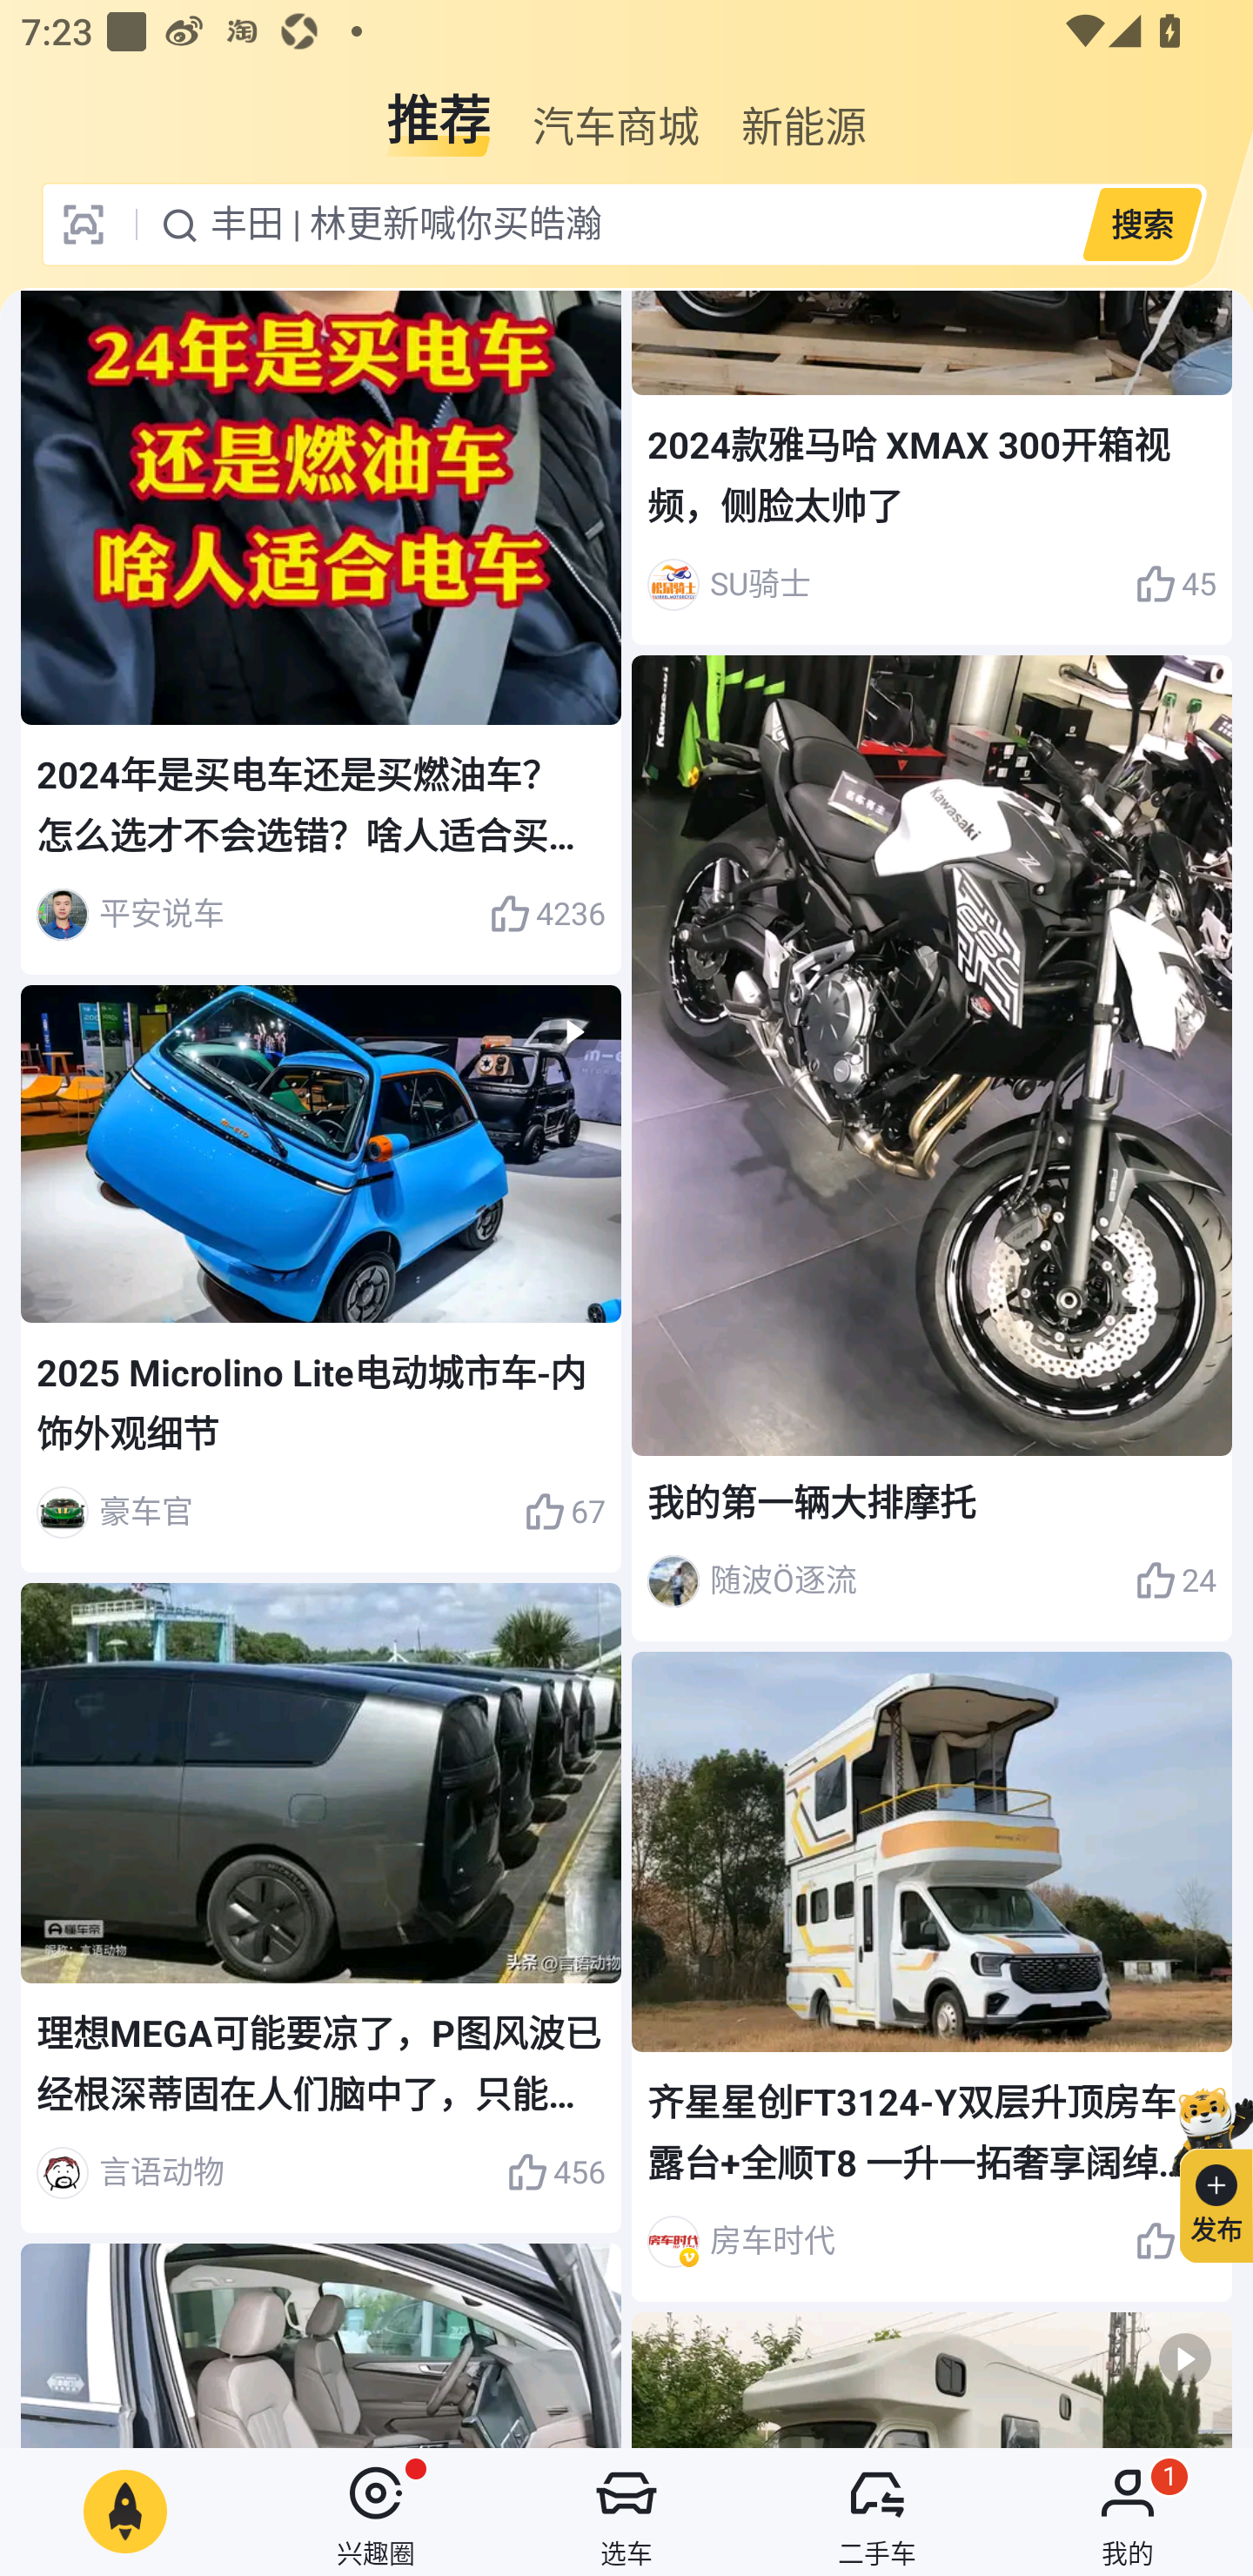 The image size is (1253, 2576). What do you see at coordinates (1142, 224) in the screenshot?
I see `搜索` at bounding box center [1142, 224].